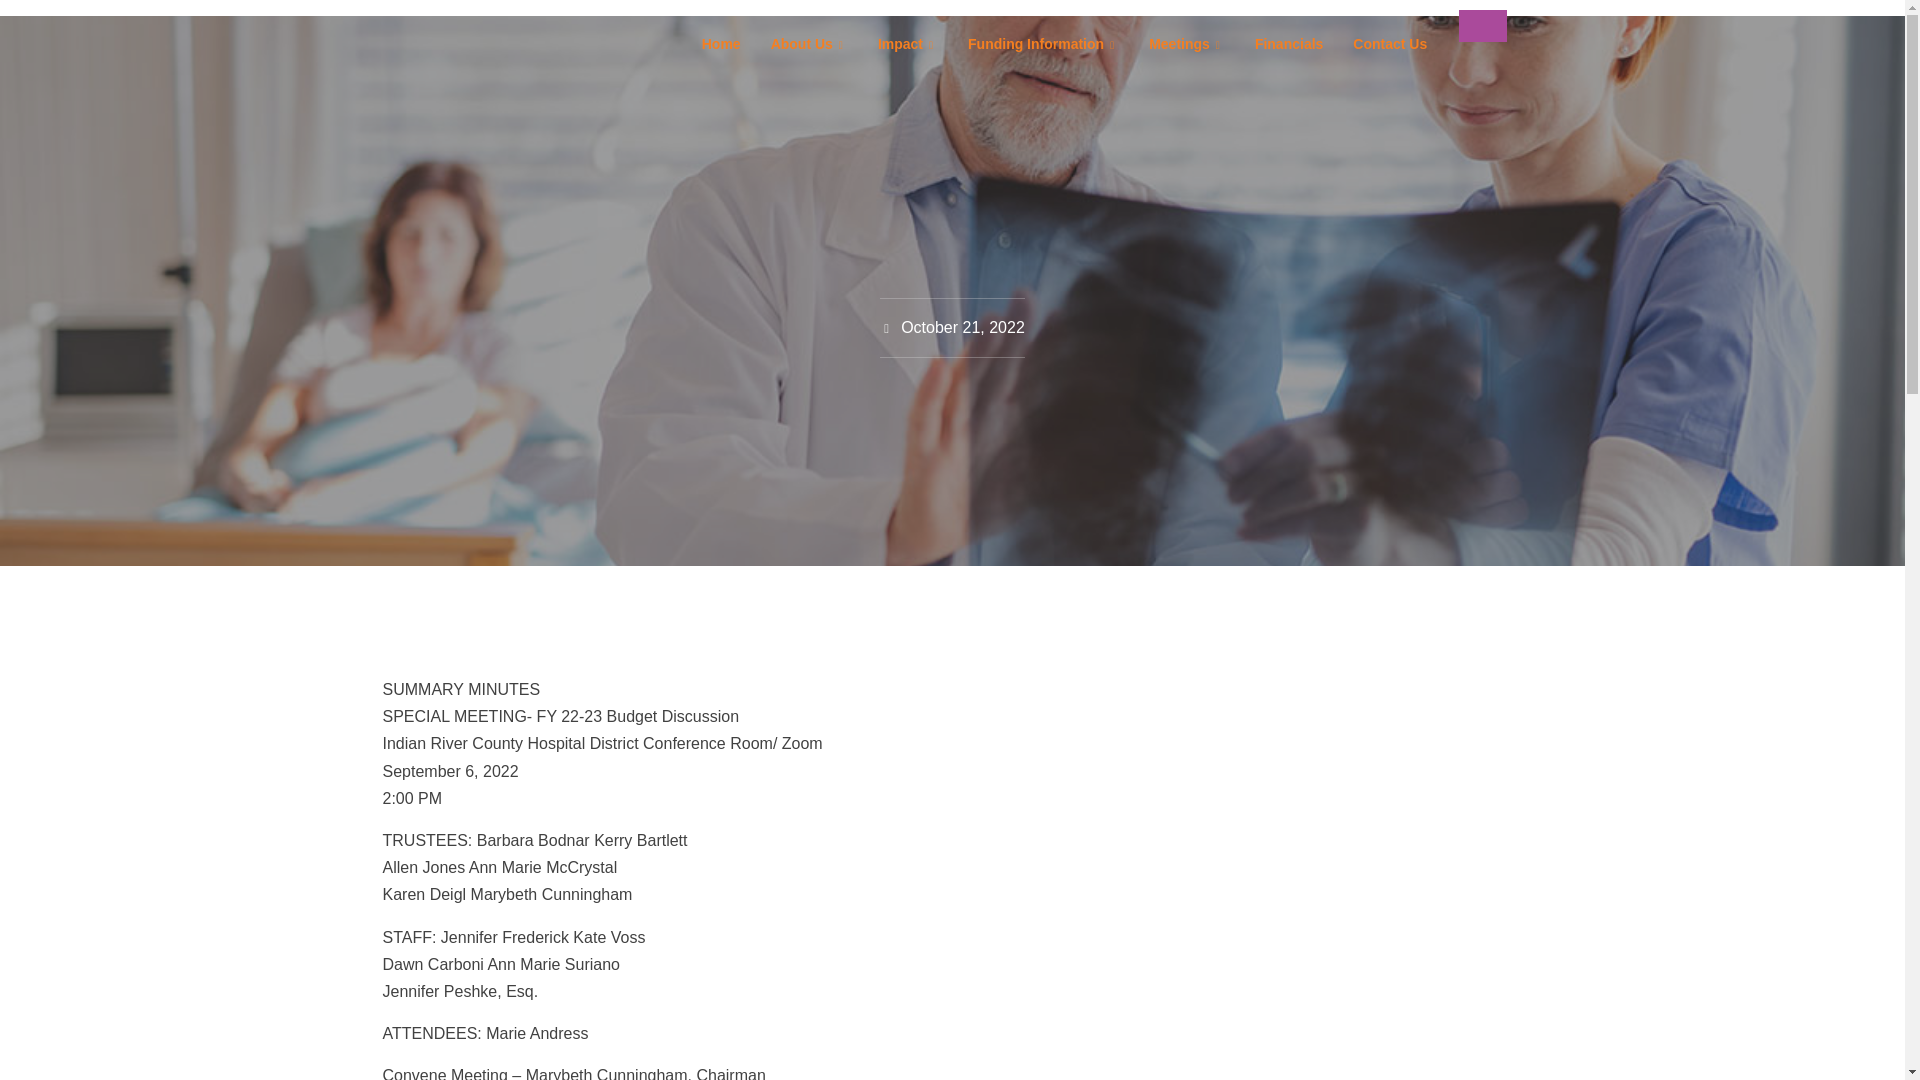  Describe the element at coordinates (1187, 44) in the screenshot. I see `Meetings` at that location.